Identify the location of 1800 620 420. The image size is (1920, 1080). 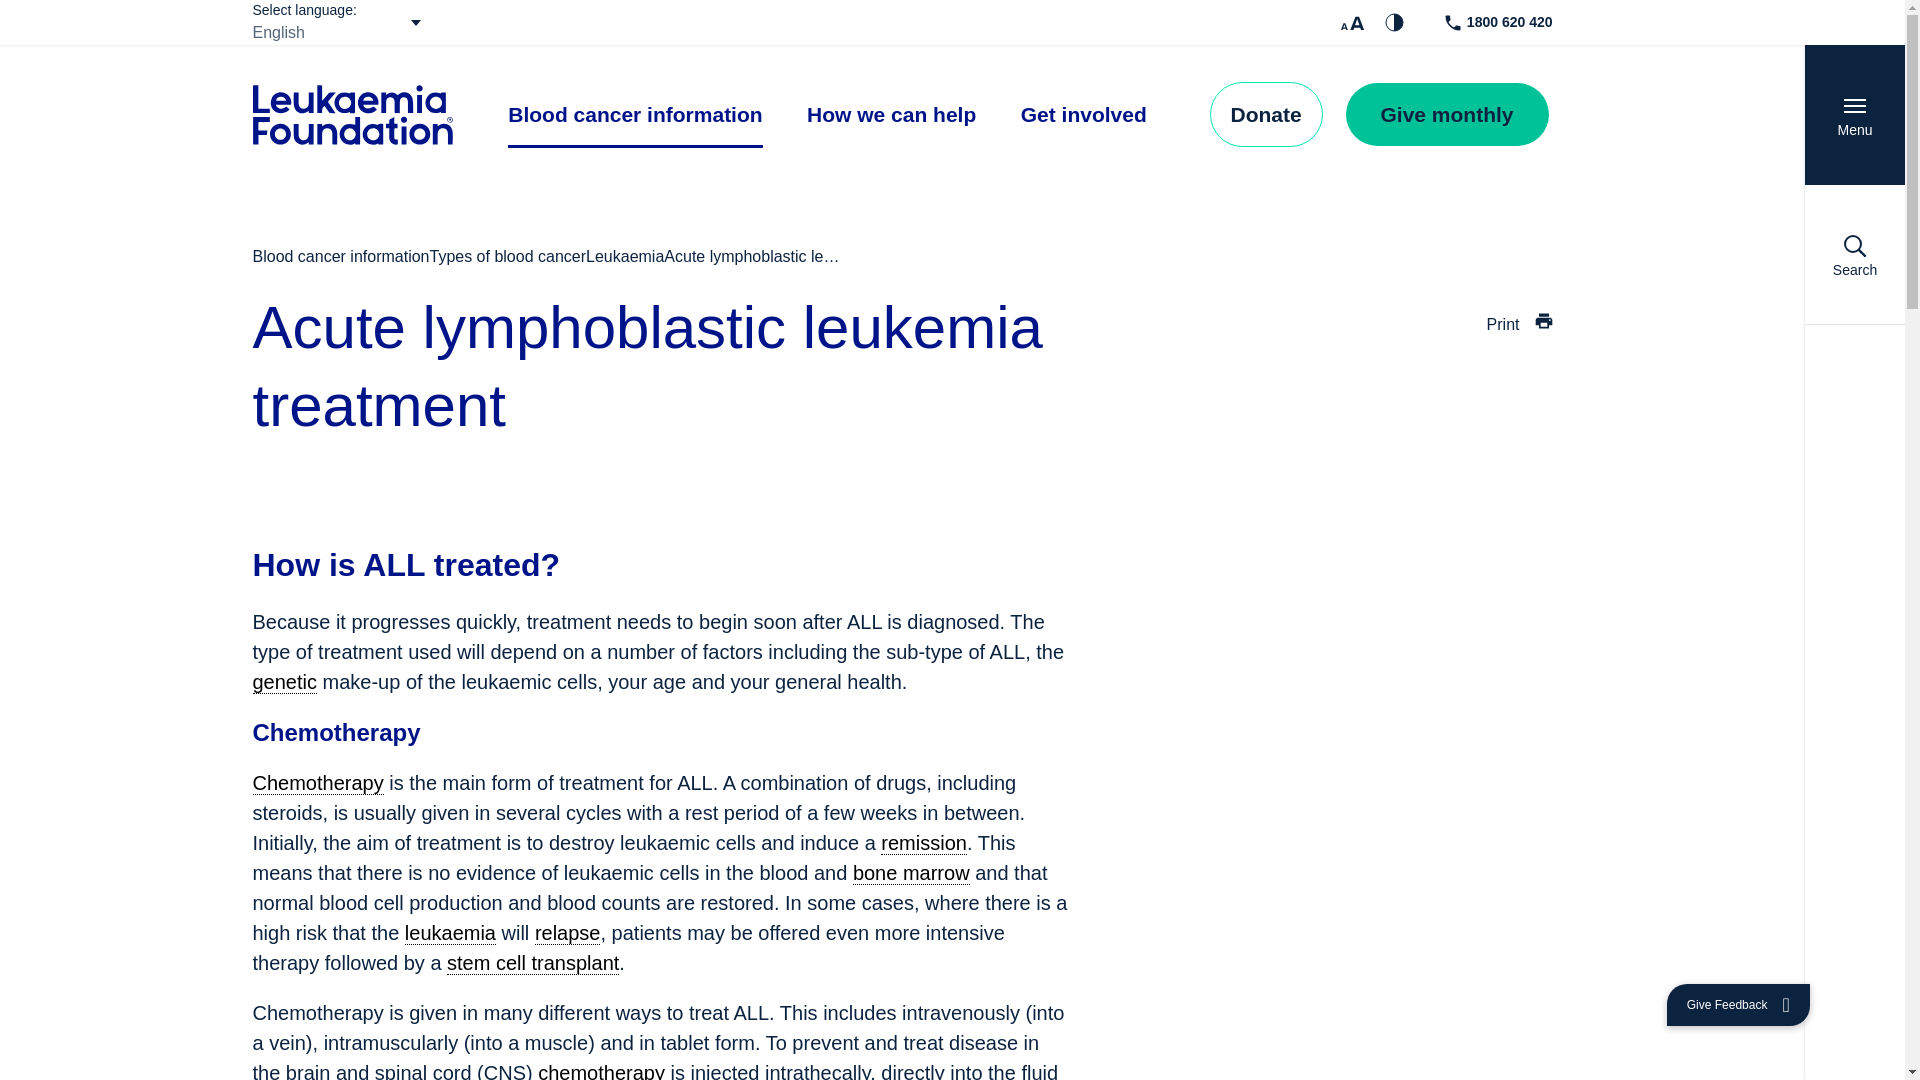
(1499, 22).